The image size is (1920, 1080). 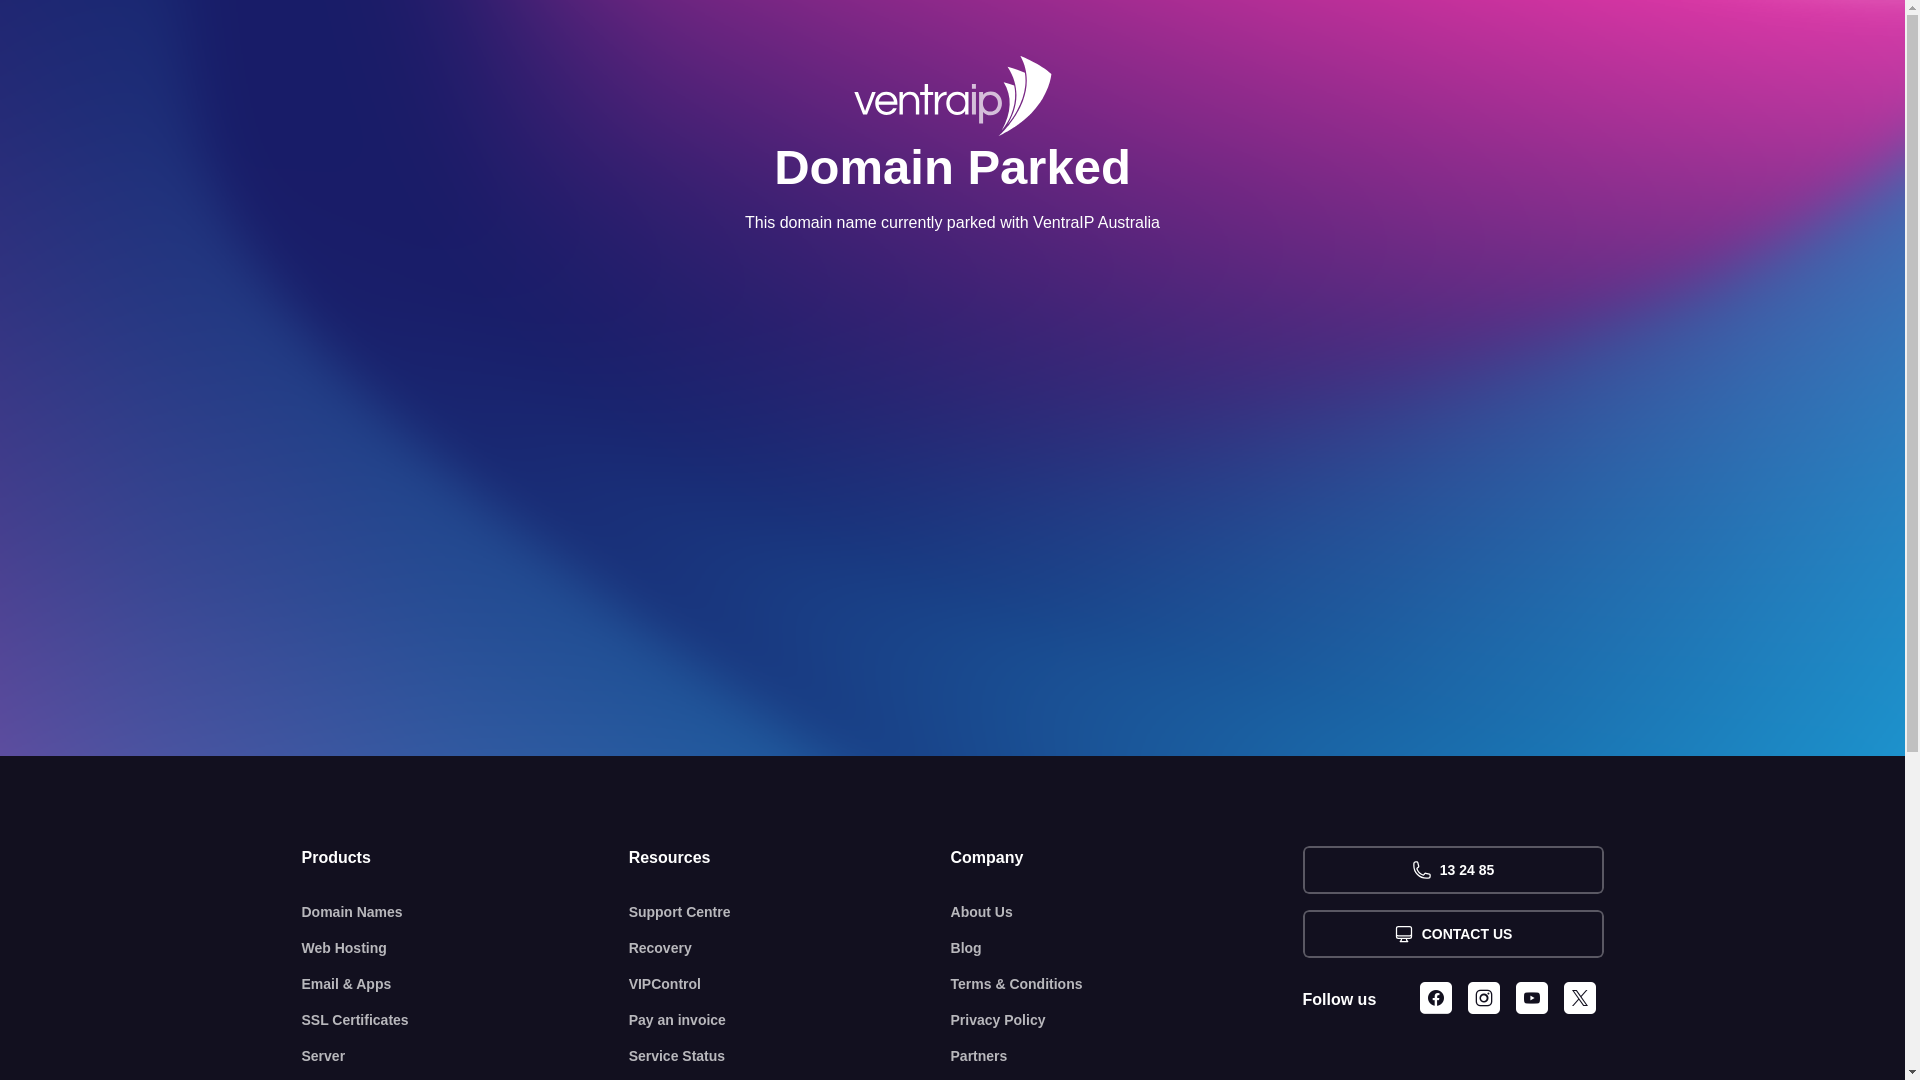 I want to click on Email & Apps, so click(x=466, y=984).